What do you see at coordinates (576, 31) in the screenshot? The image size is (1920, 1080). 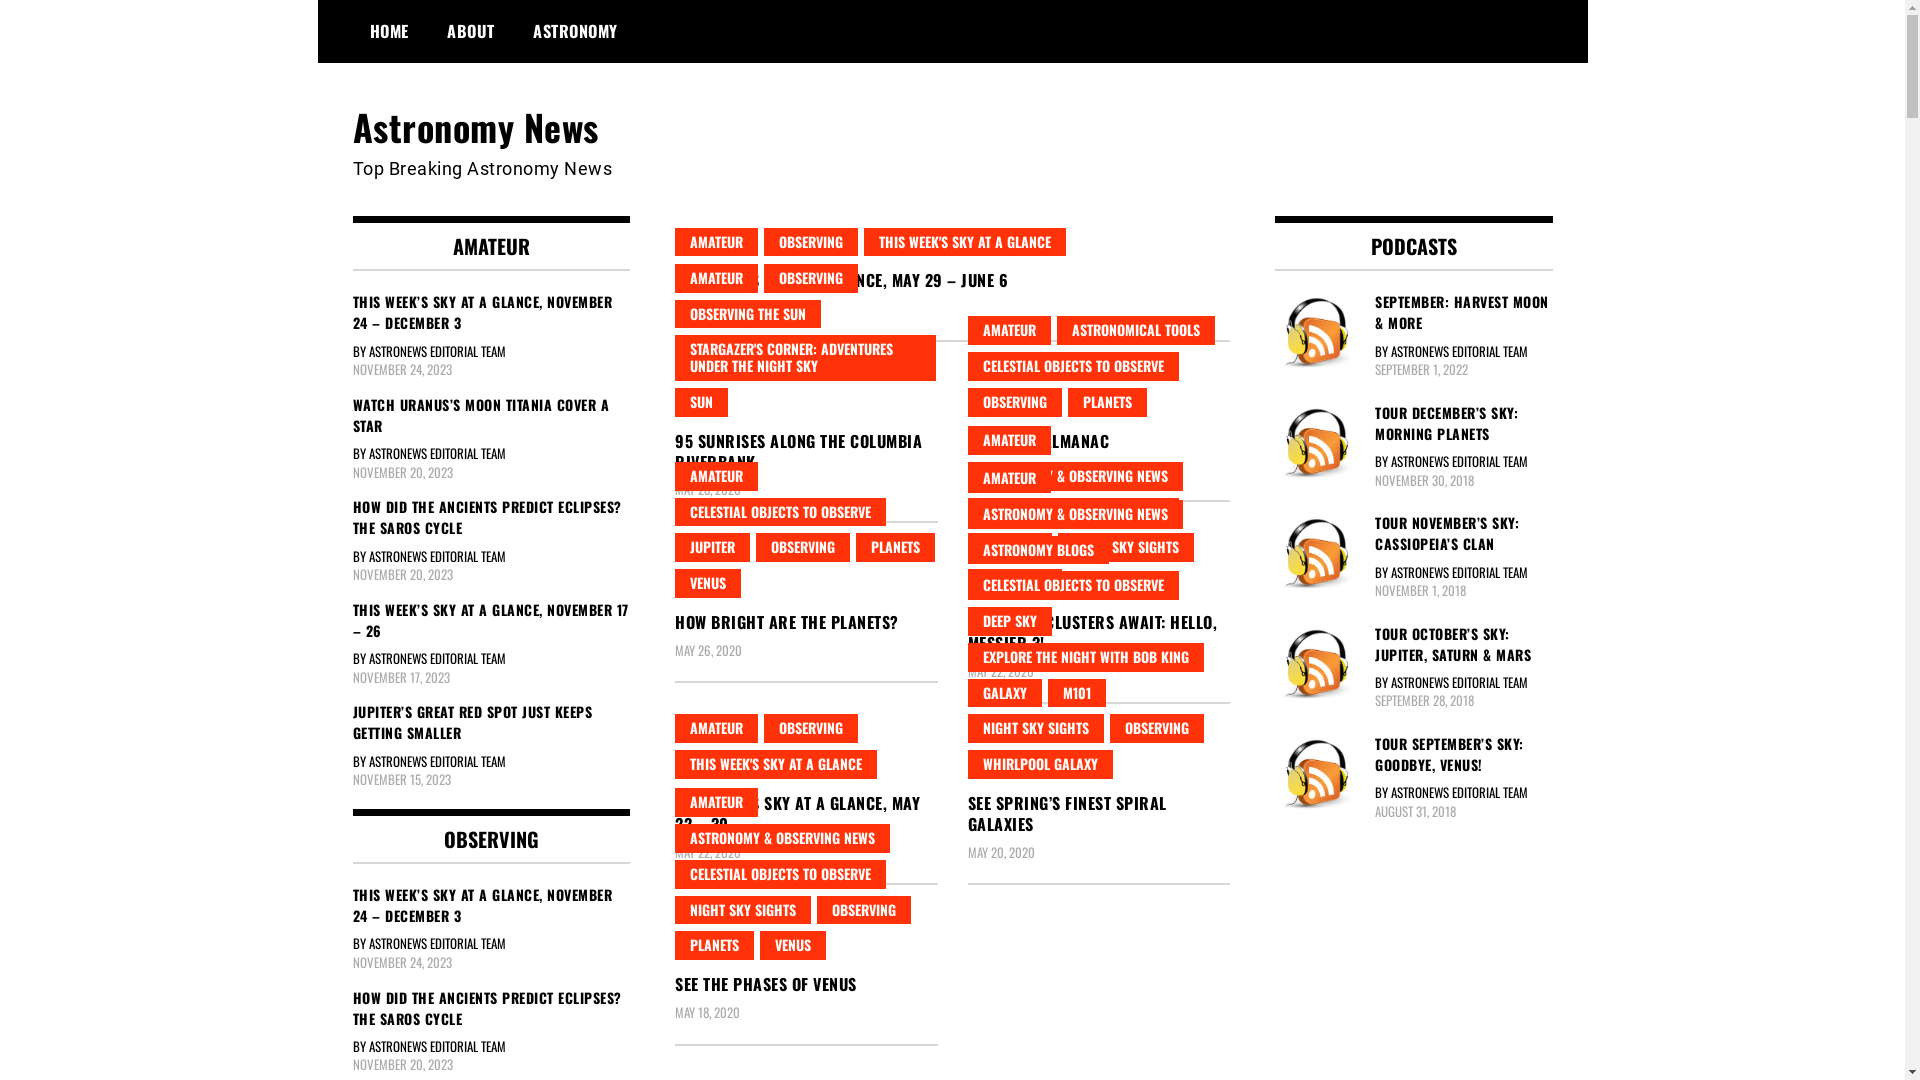 I see `ASTRONOMY` at bounding box center [576, 31].